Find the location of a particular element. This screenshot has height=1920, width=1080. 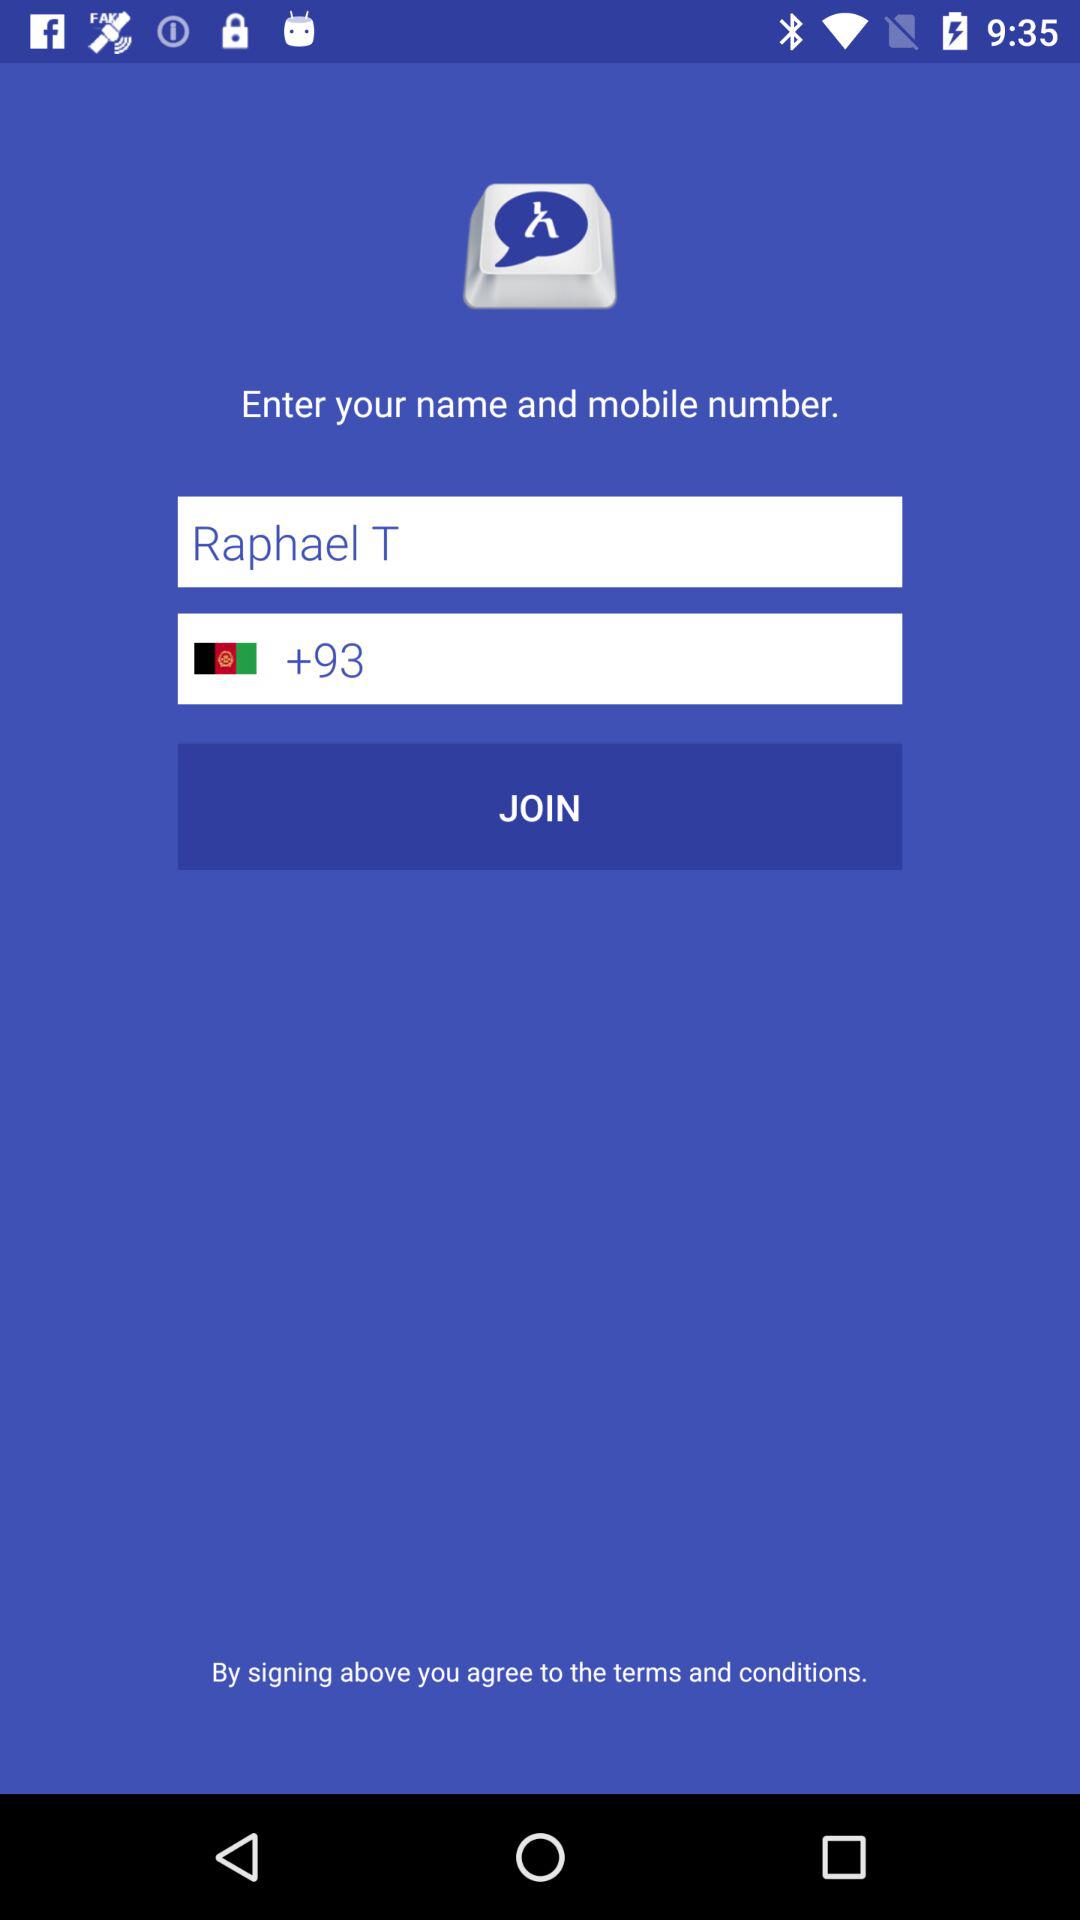

swipe to enter your name is located at coordinates (540, 424).